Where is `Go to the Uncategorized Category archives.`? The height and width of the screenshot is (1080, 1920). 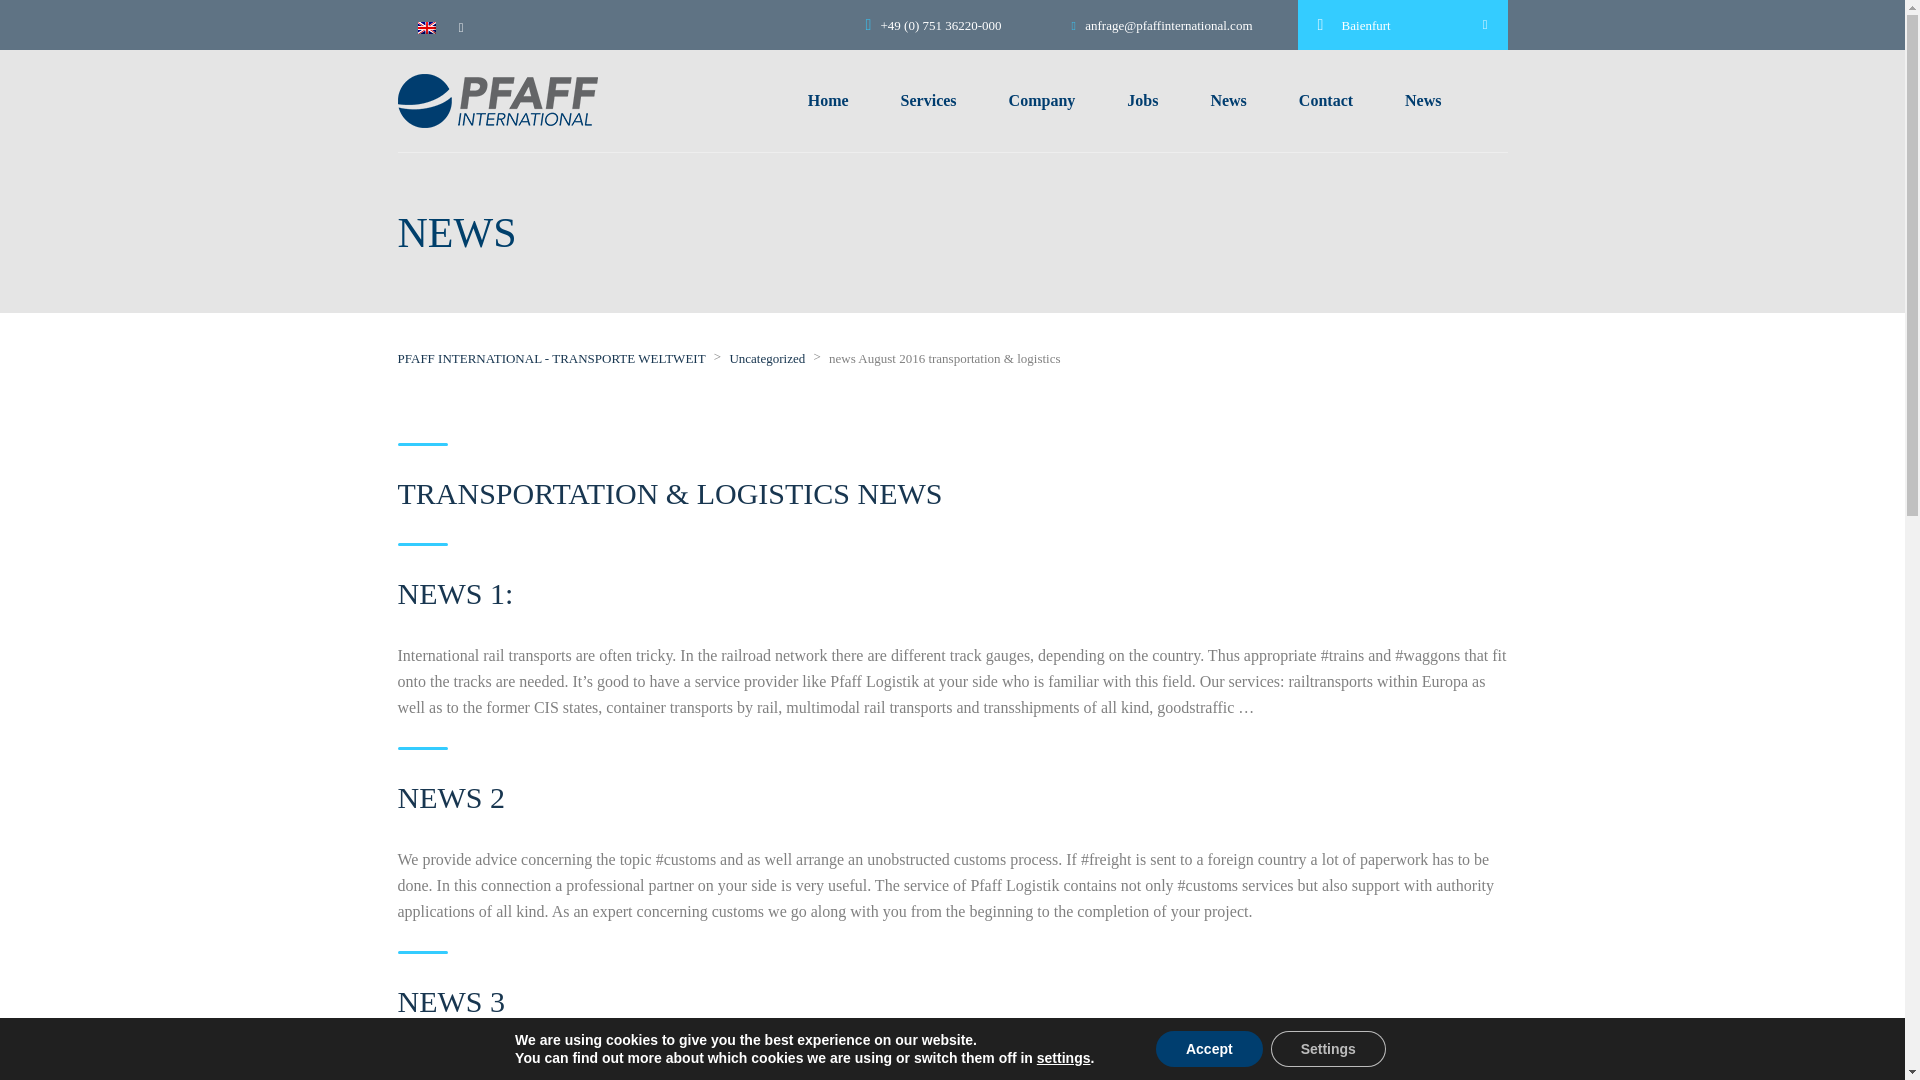 Go to the Uncategorized Category archives. is located at coordinates (766, 358).